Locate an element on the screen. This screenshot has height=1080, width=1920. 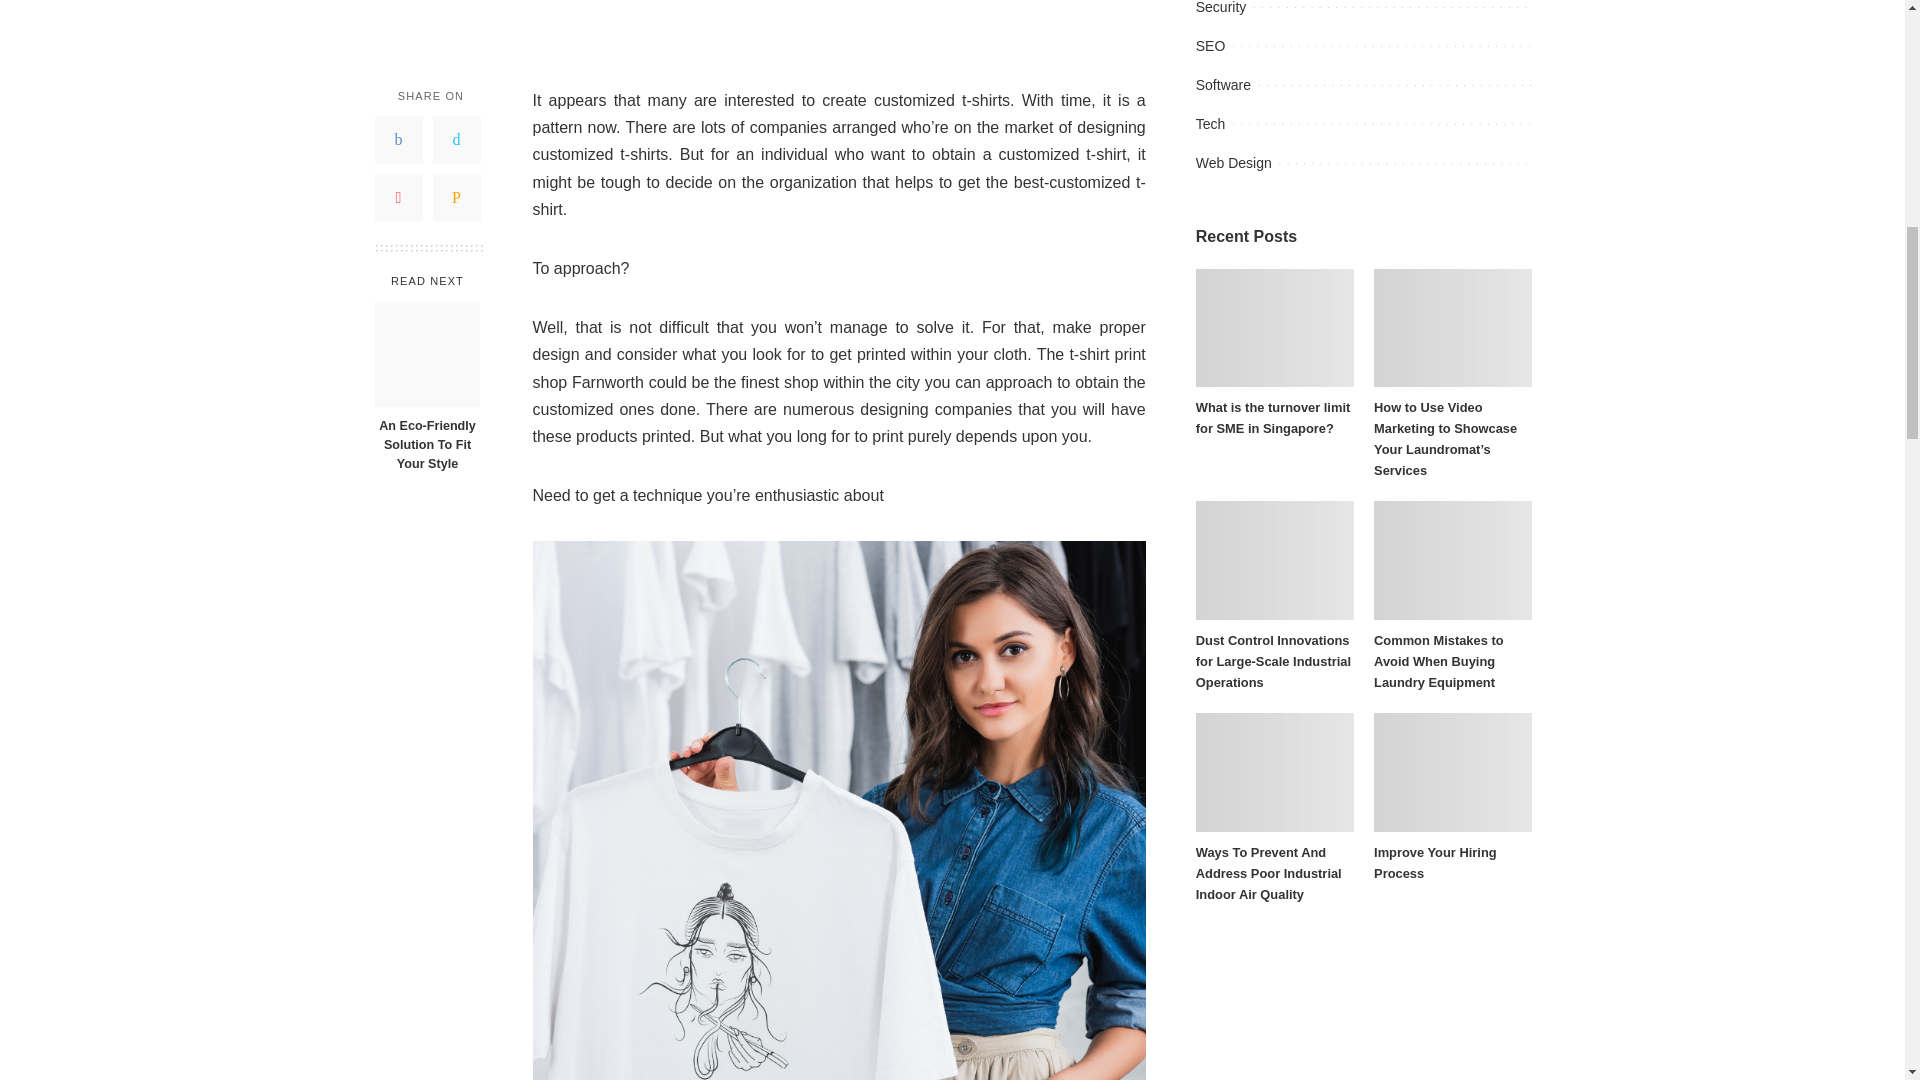
What is the turnover limit for SME in Singapore? is located at coordinates (1274, 418).